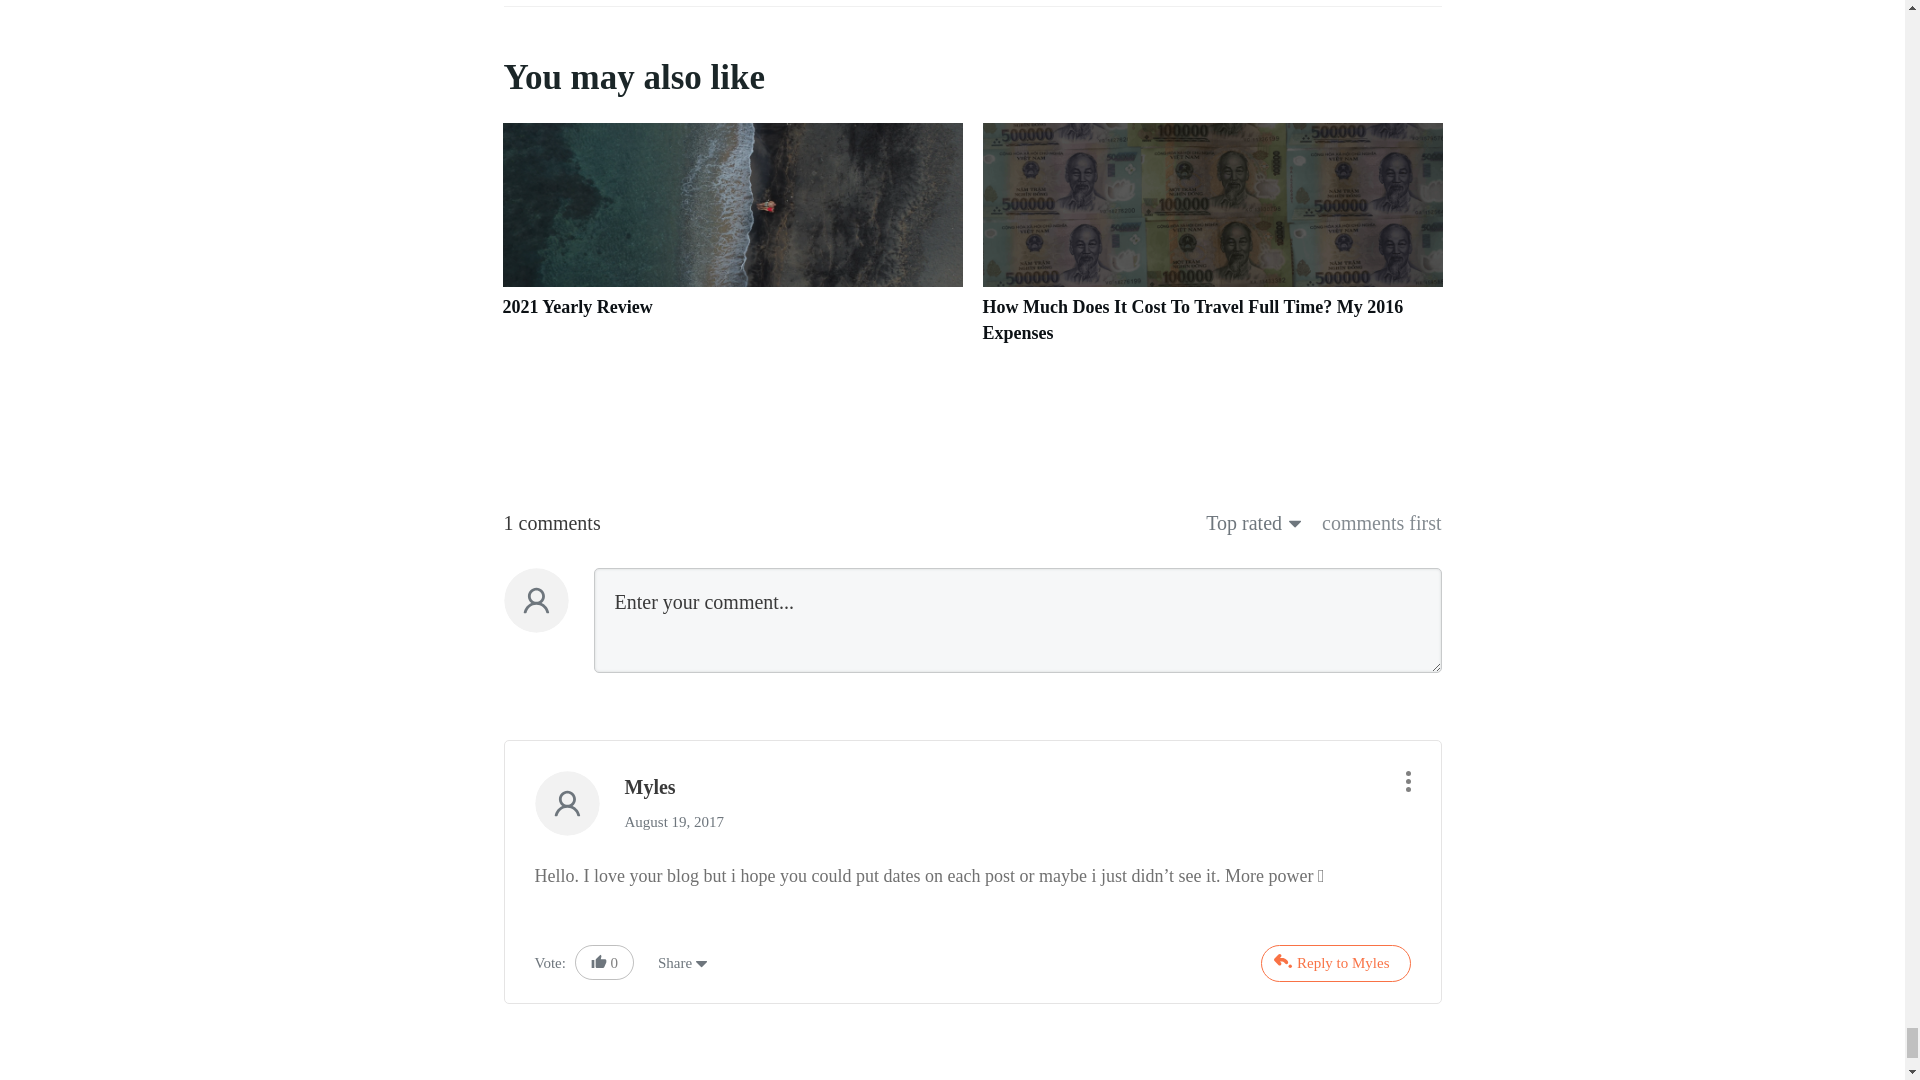 This screenshot has height=1080, width=1920. I want to click on How Much Does It Cost To Travel Full Time? My 2016 Expenses, so click(1192, 320).